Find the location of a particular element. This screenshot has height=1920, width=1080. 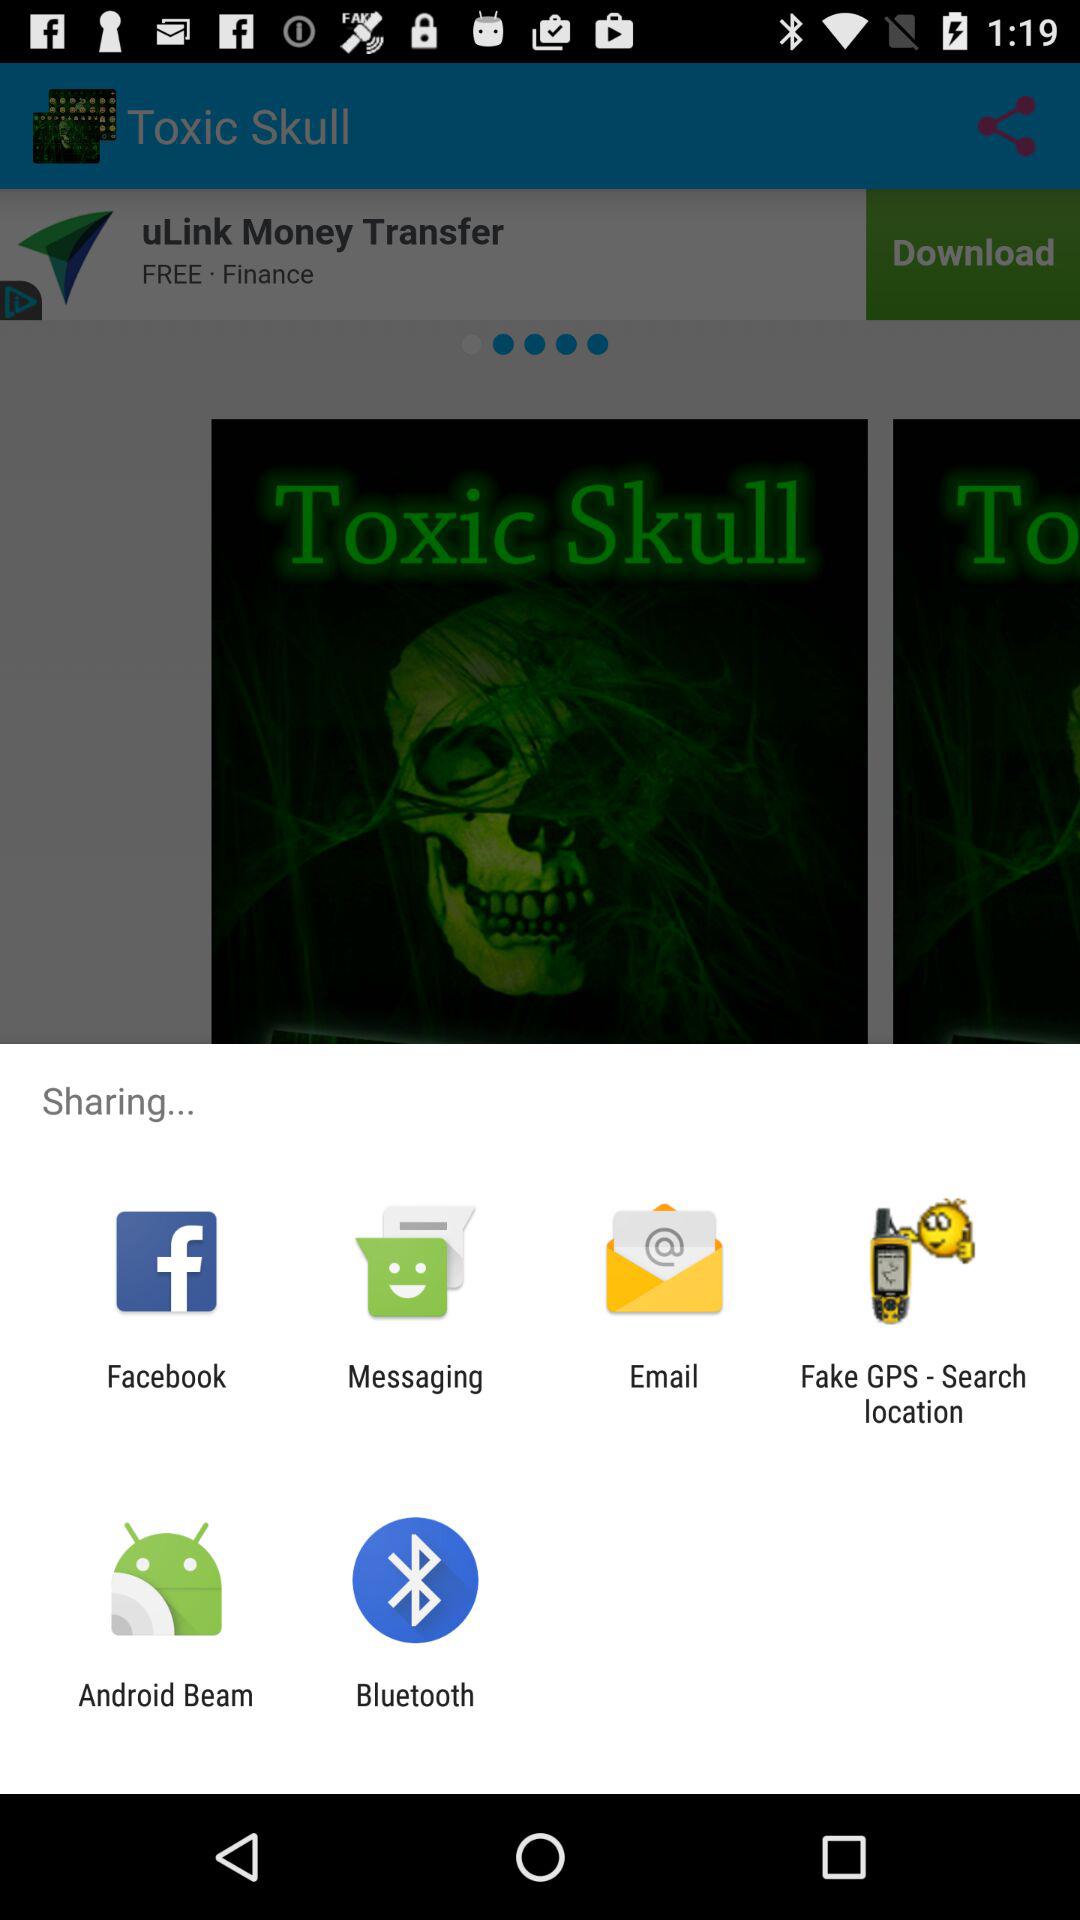

tap the fake gps search item is located at coordinates (913, 1393).